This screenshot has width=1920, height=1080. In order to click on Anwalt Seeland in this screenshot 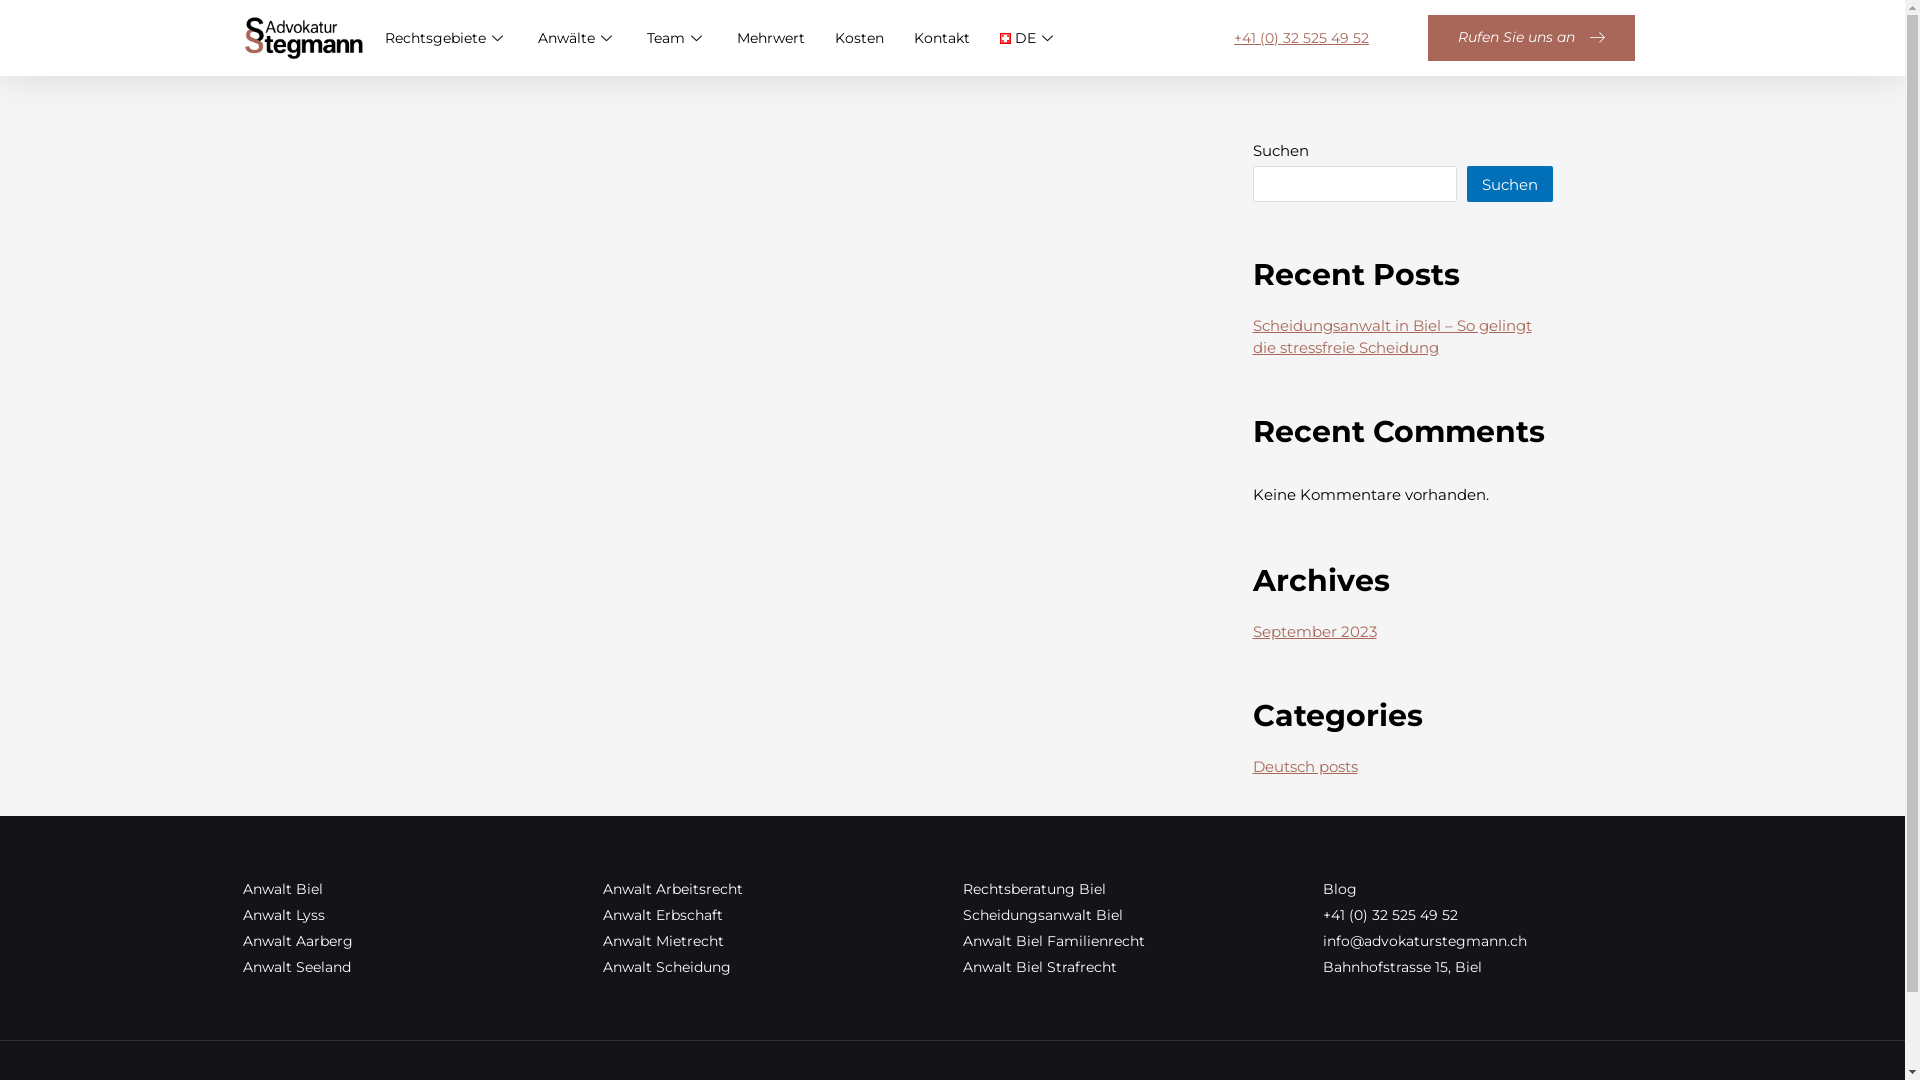, I will do `click(412, 967)`.